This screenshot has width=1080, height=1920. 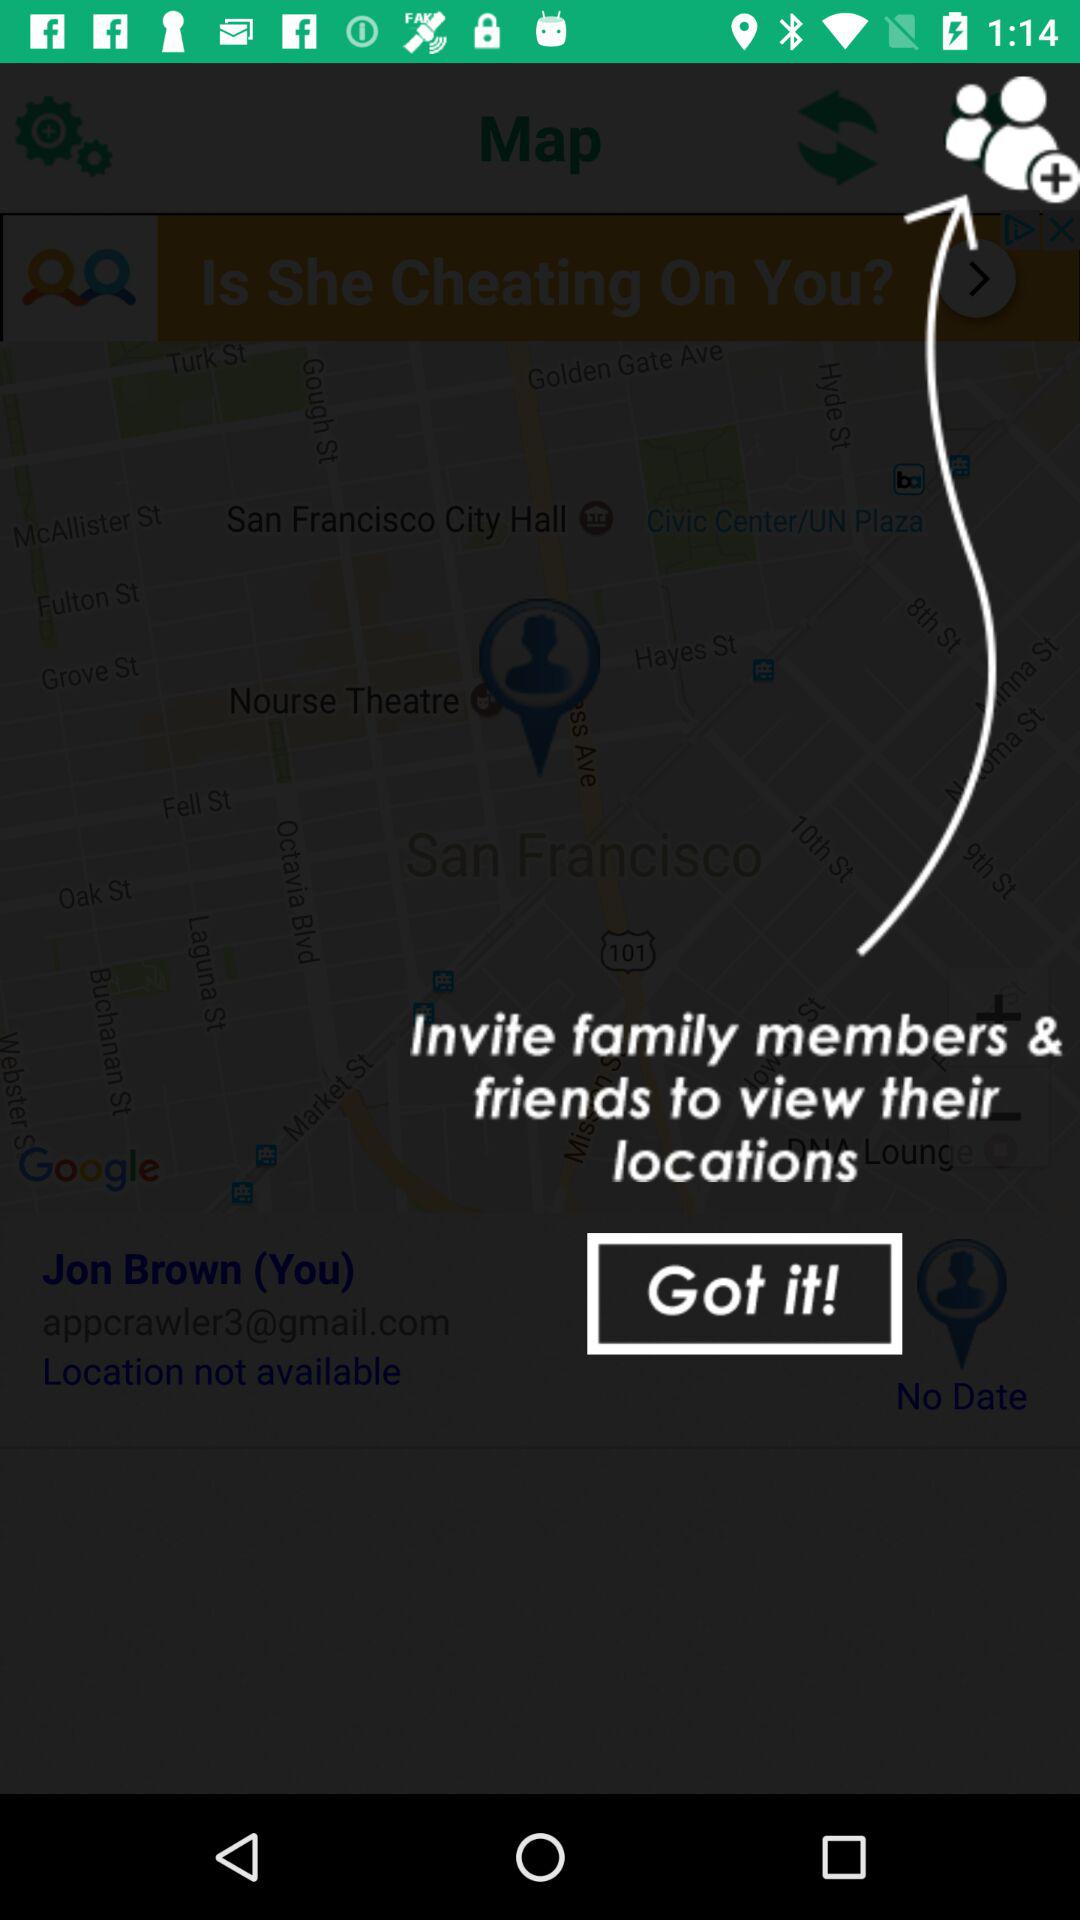 I want to click on switch option, so click(x=838, y=136).